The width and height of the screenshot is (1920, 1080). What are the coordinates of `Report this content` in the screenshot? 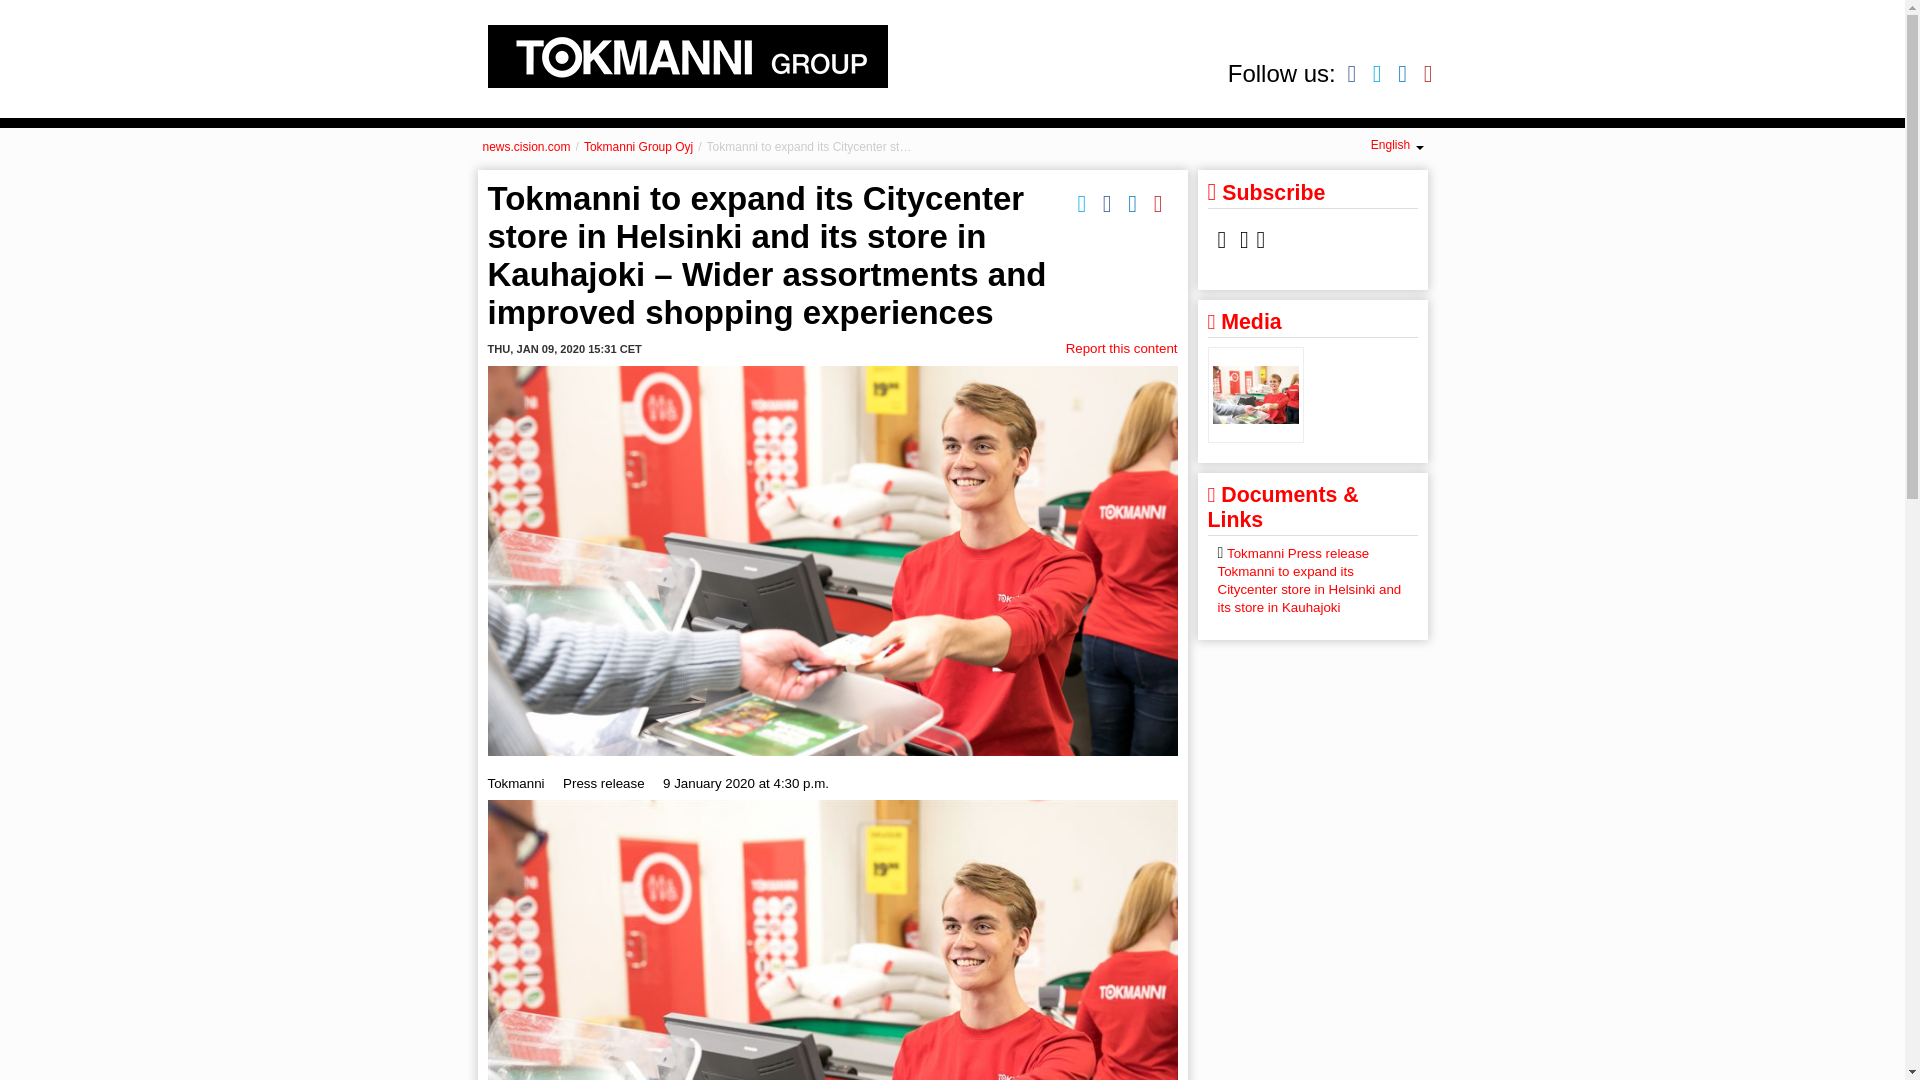 It's located at (1122, 348).